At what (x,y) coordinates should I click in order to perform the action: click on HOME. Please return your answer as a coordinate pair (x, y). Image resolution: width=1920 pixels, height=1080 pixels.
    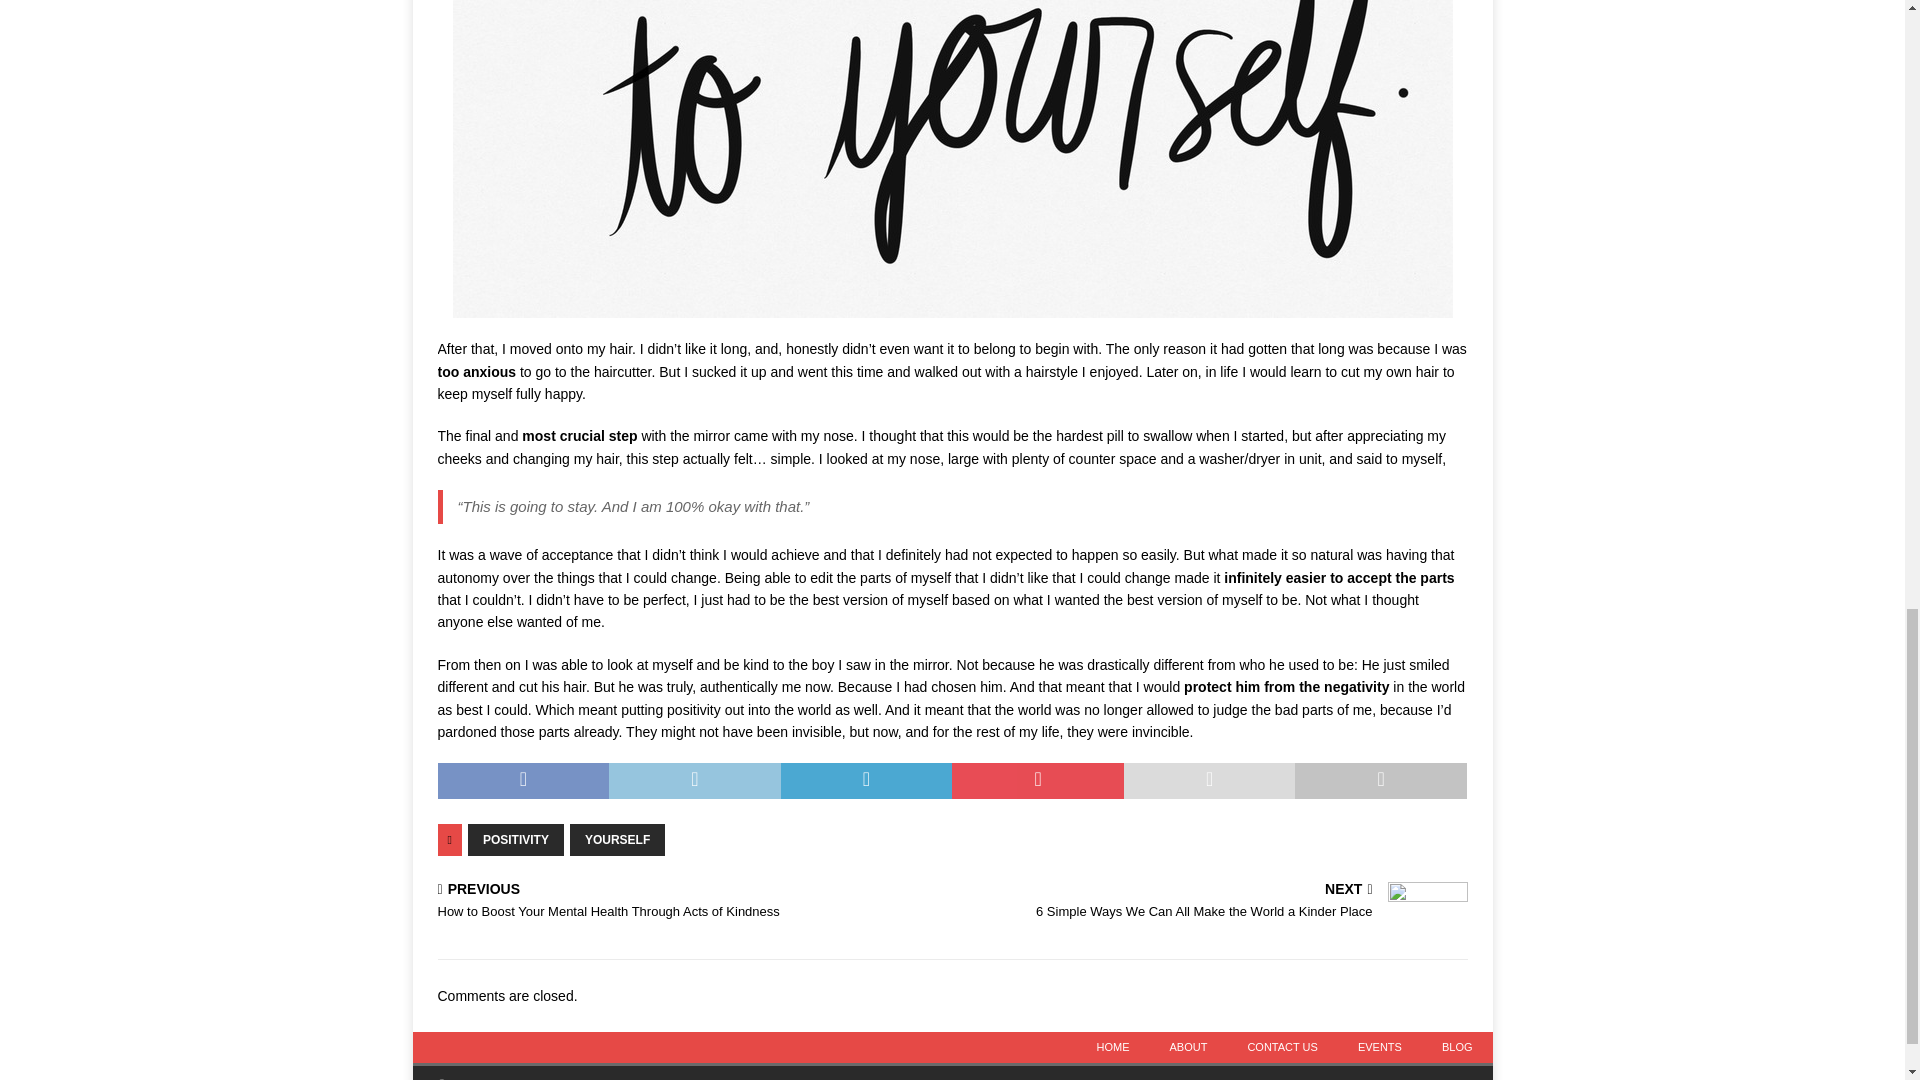
    Looking at the image, I should click on (1112, 1047).